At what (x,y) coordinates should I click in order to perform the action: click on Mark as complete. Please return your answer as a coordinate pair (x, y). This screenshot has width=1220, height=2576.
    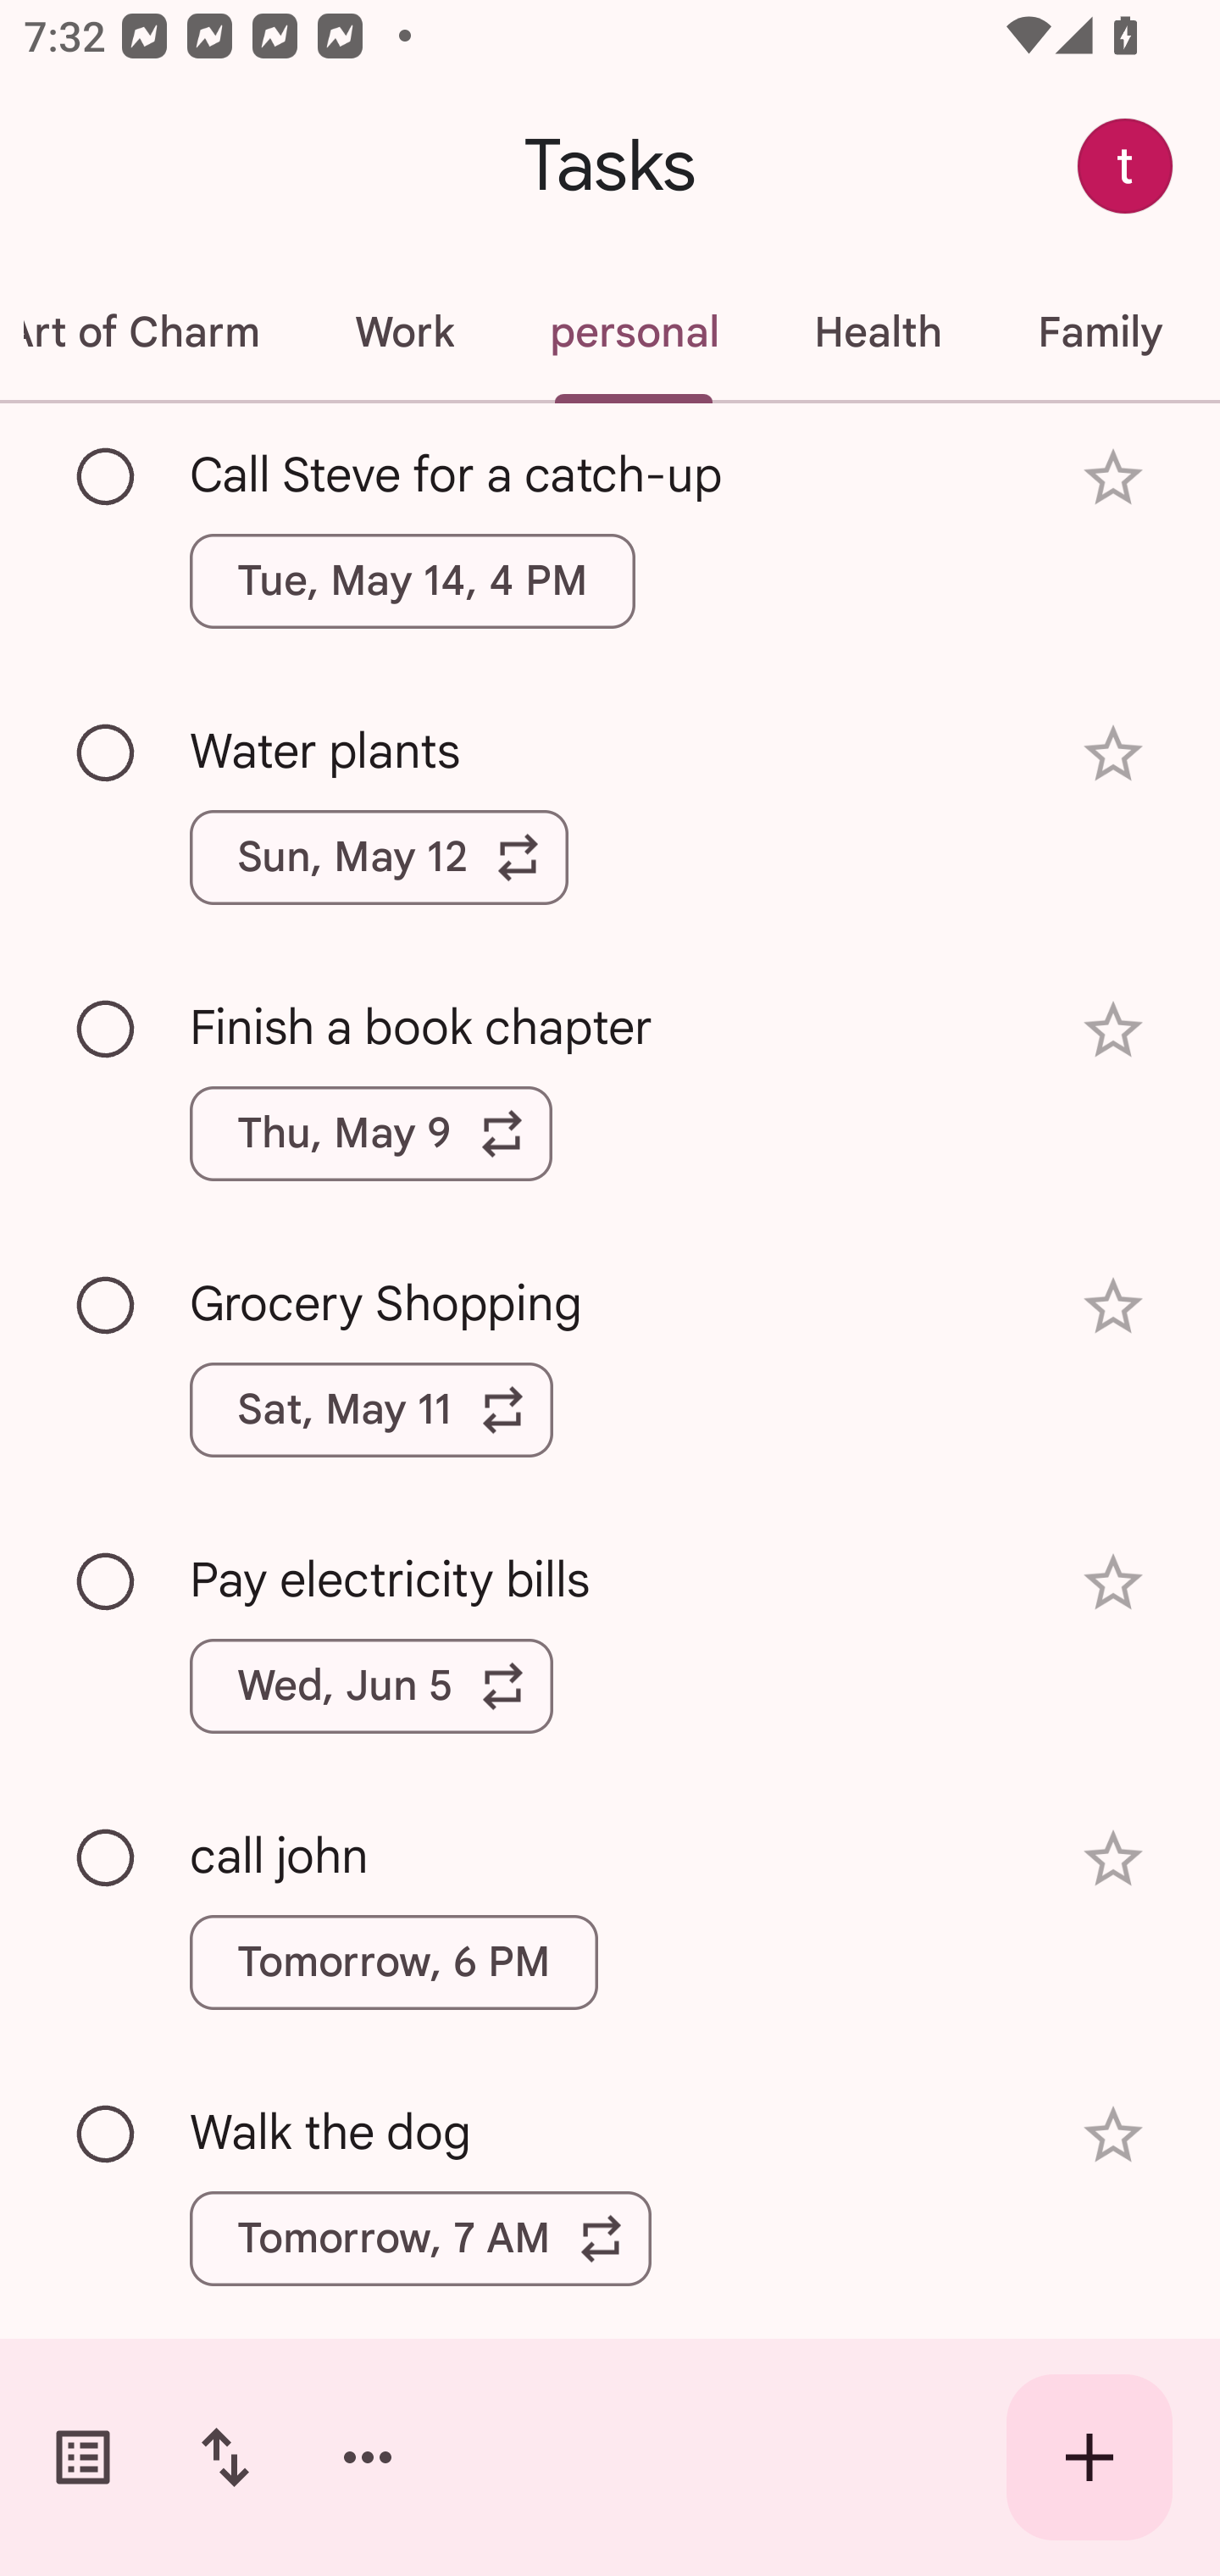
    Looking at the image, I should click on (107, 1030).